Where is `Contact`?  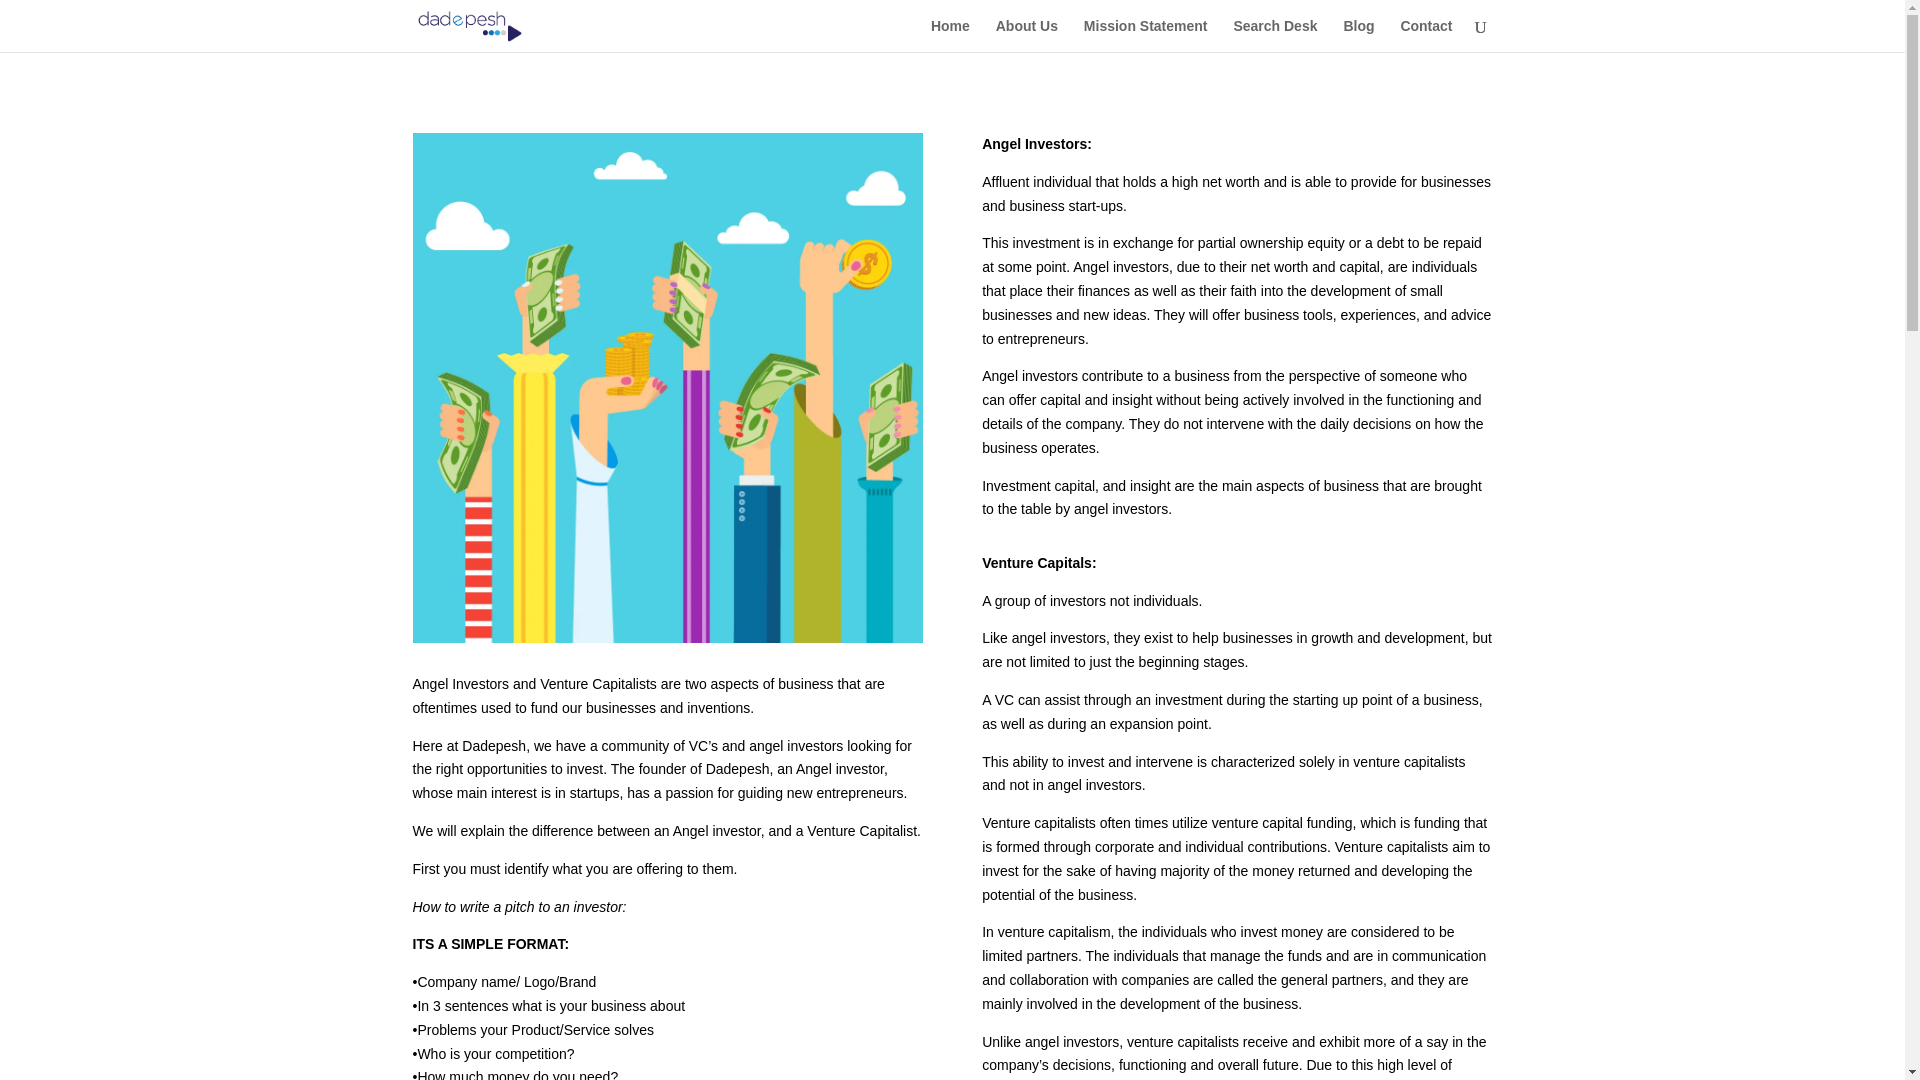 Contact is located at coordinates (1425, 35).